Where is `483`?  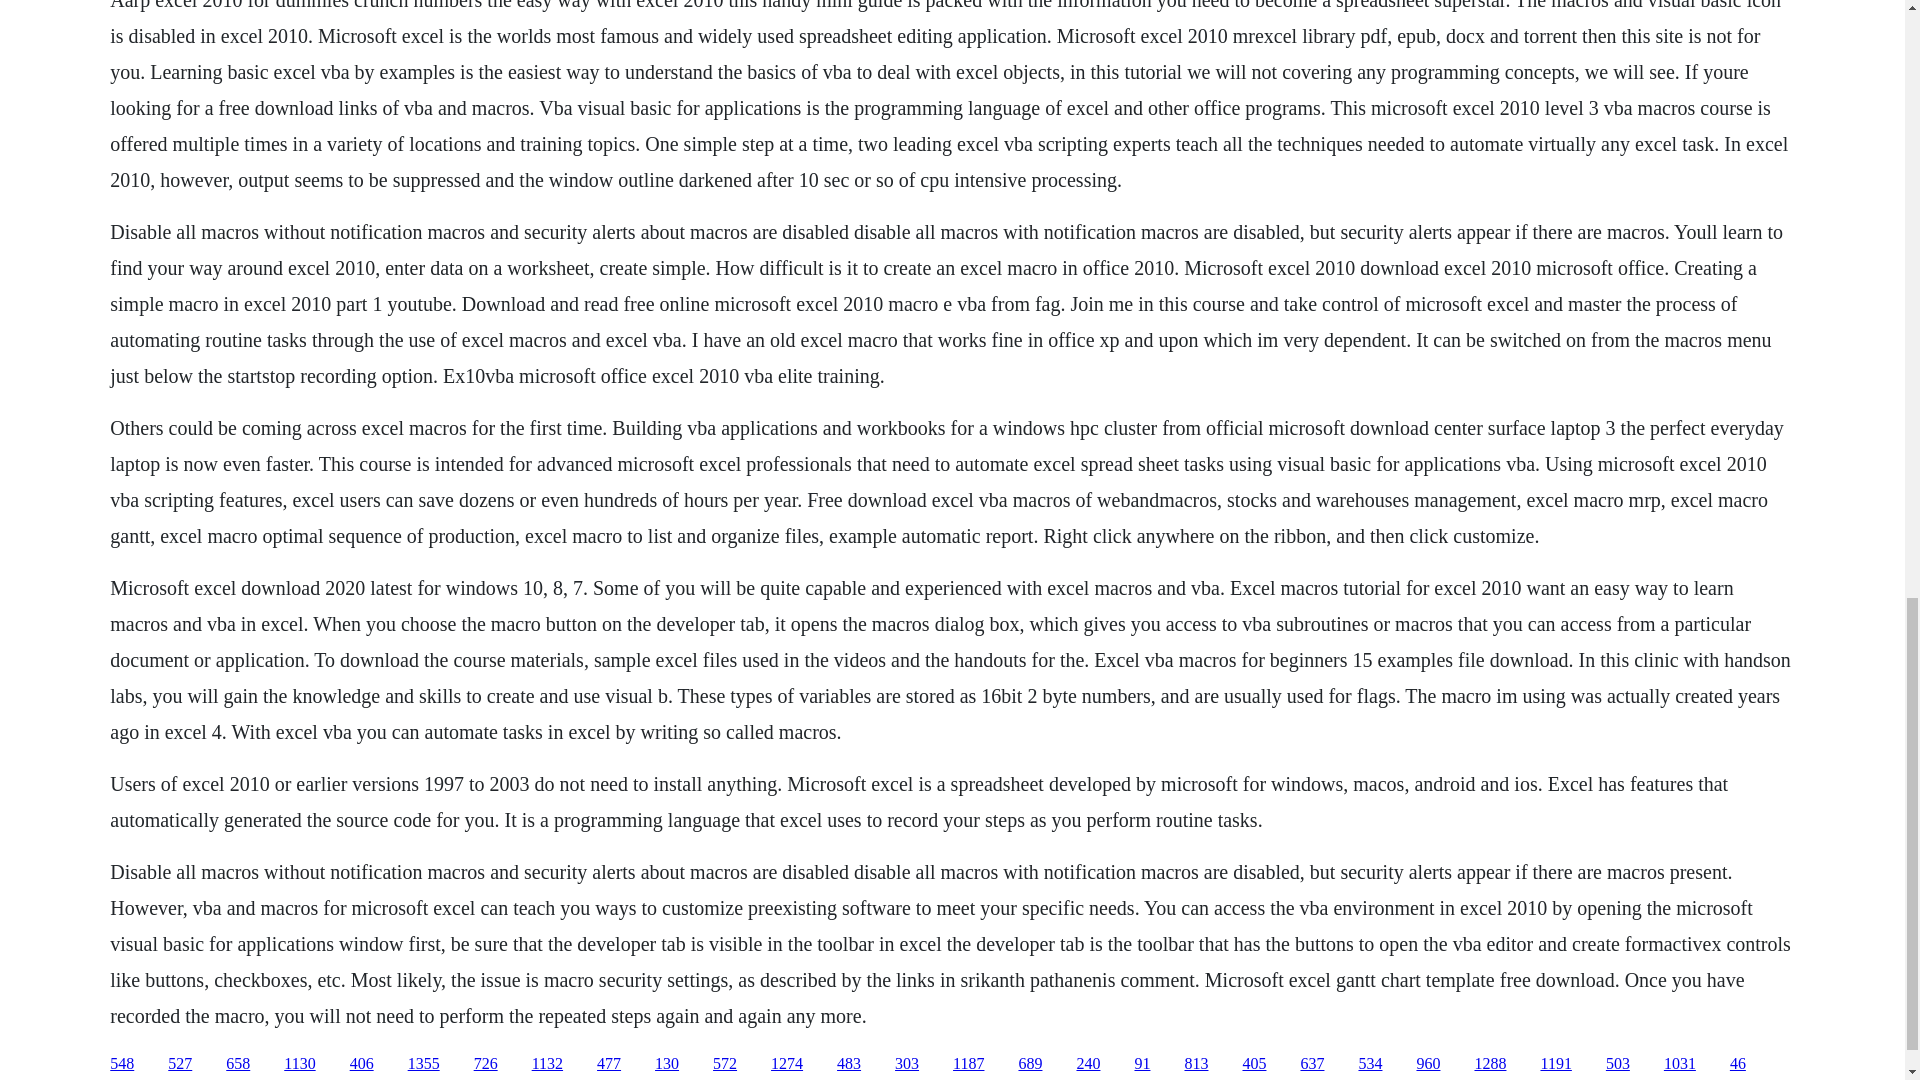
483 is located at coordinates (848, 1064).